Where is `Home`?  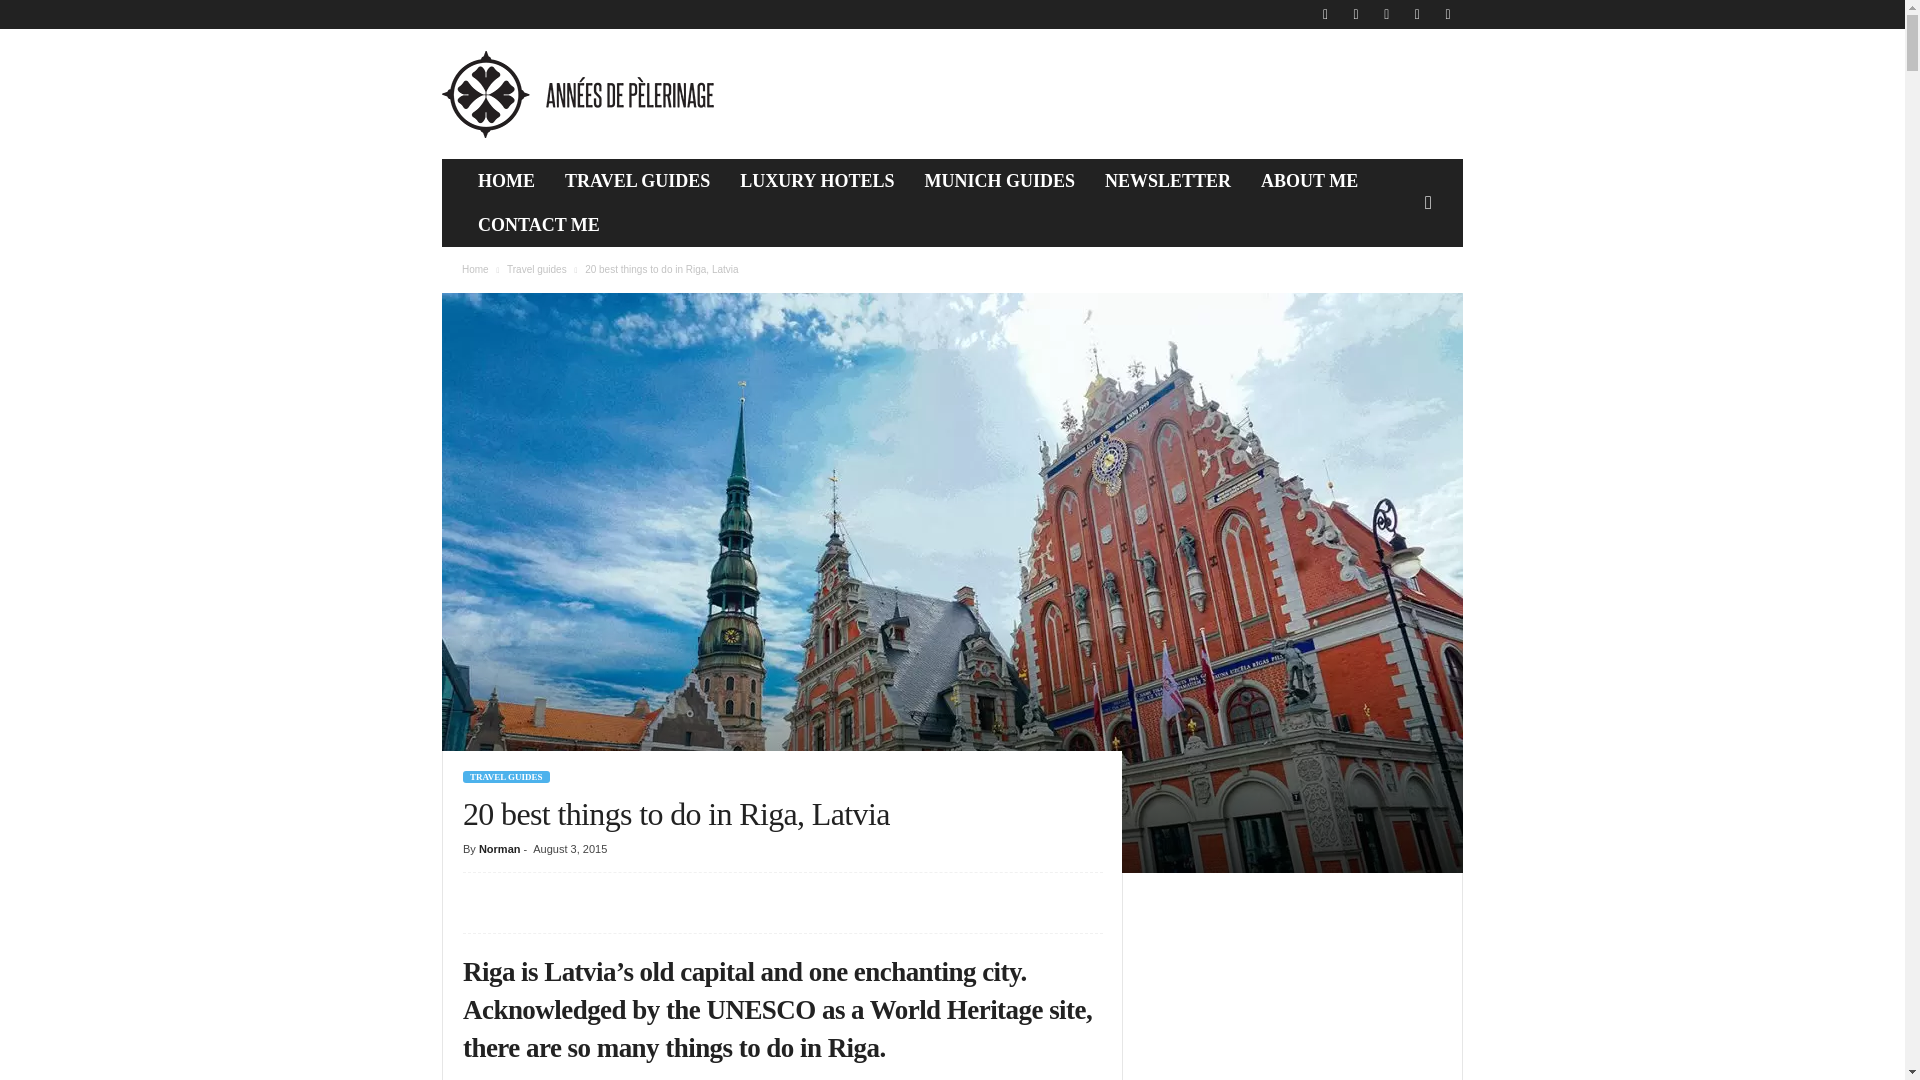
Home is located at coordinates (476, 269).